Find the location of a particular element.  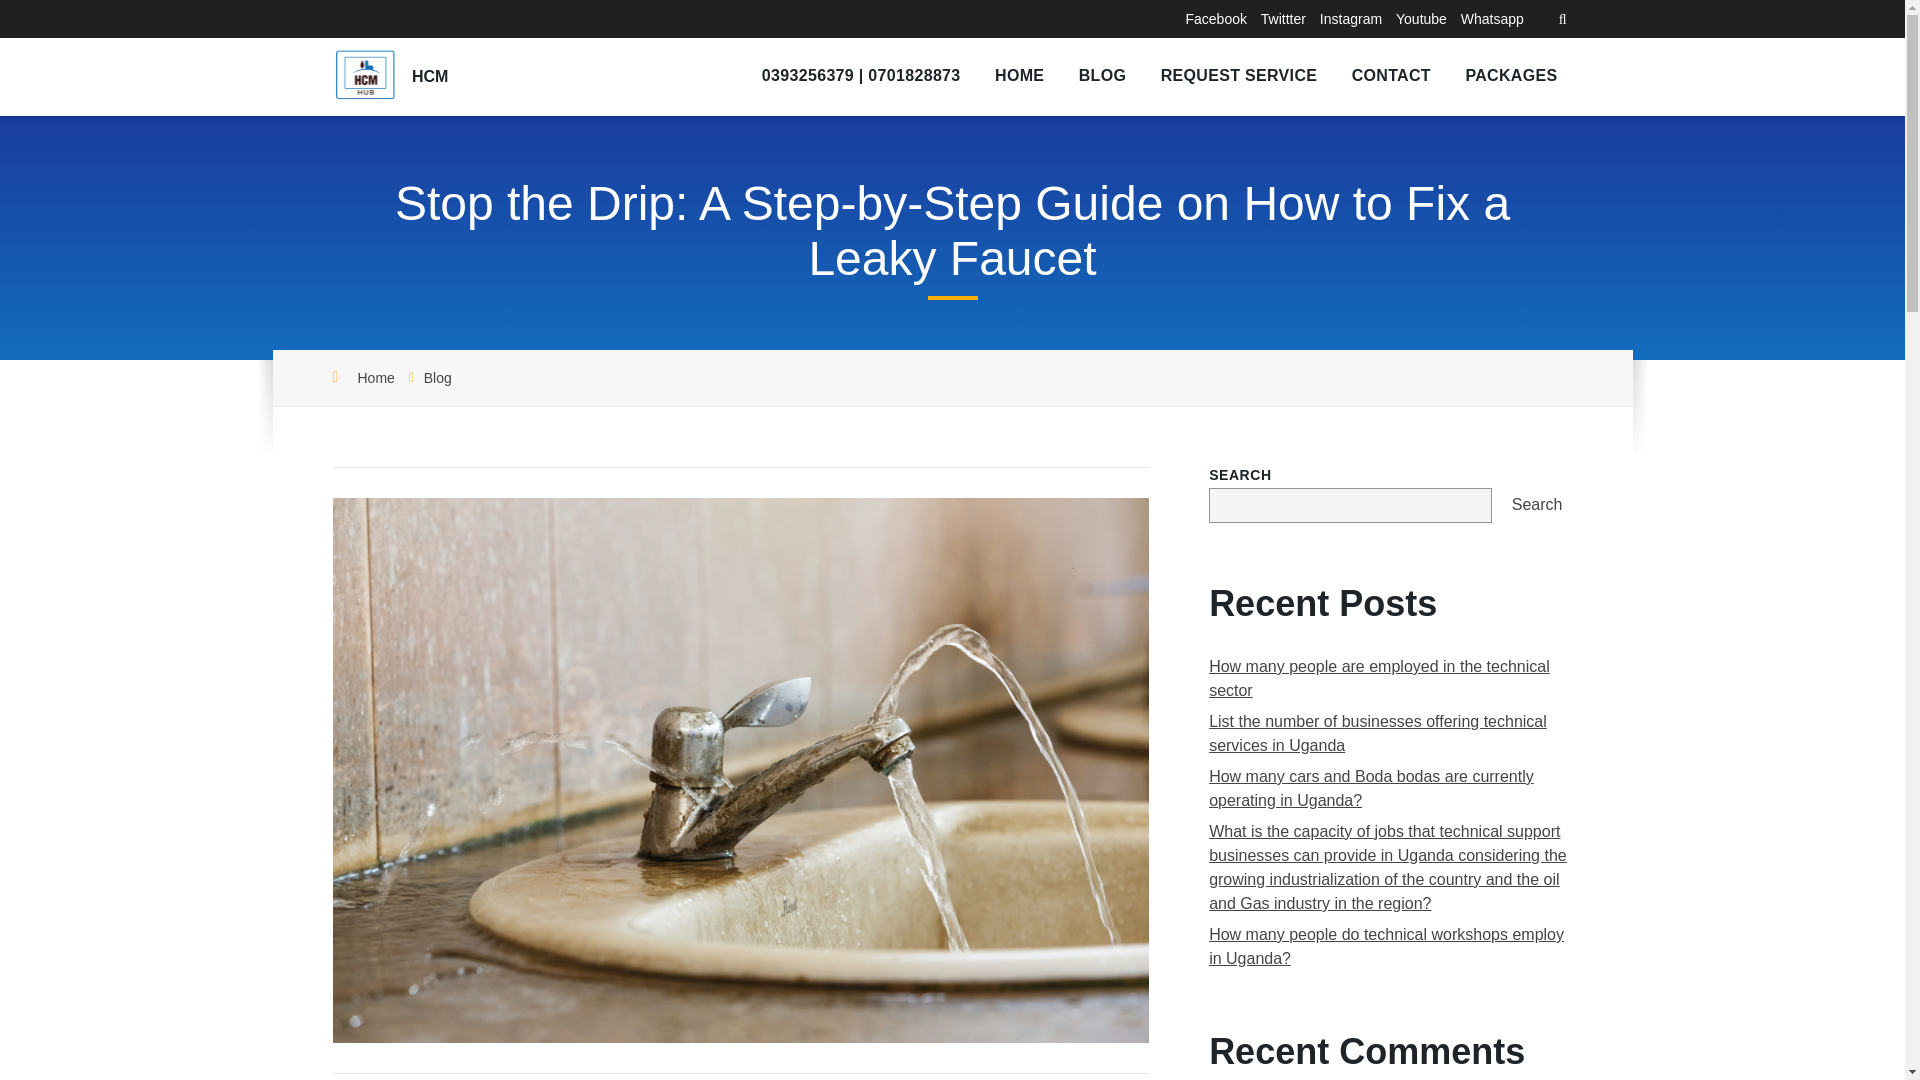

Home is located at coordinates (376, 378).